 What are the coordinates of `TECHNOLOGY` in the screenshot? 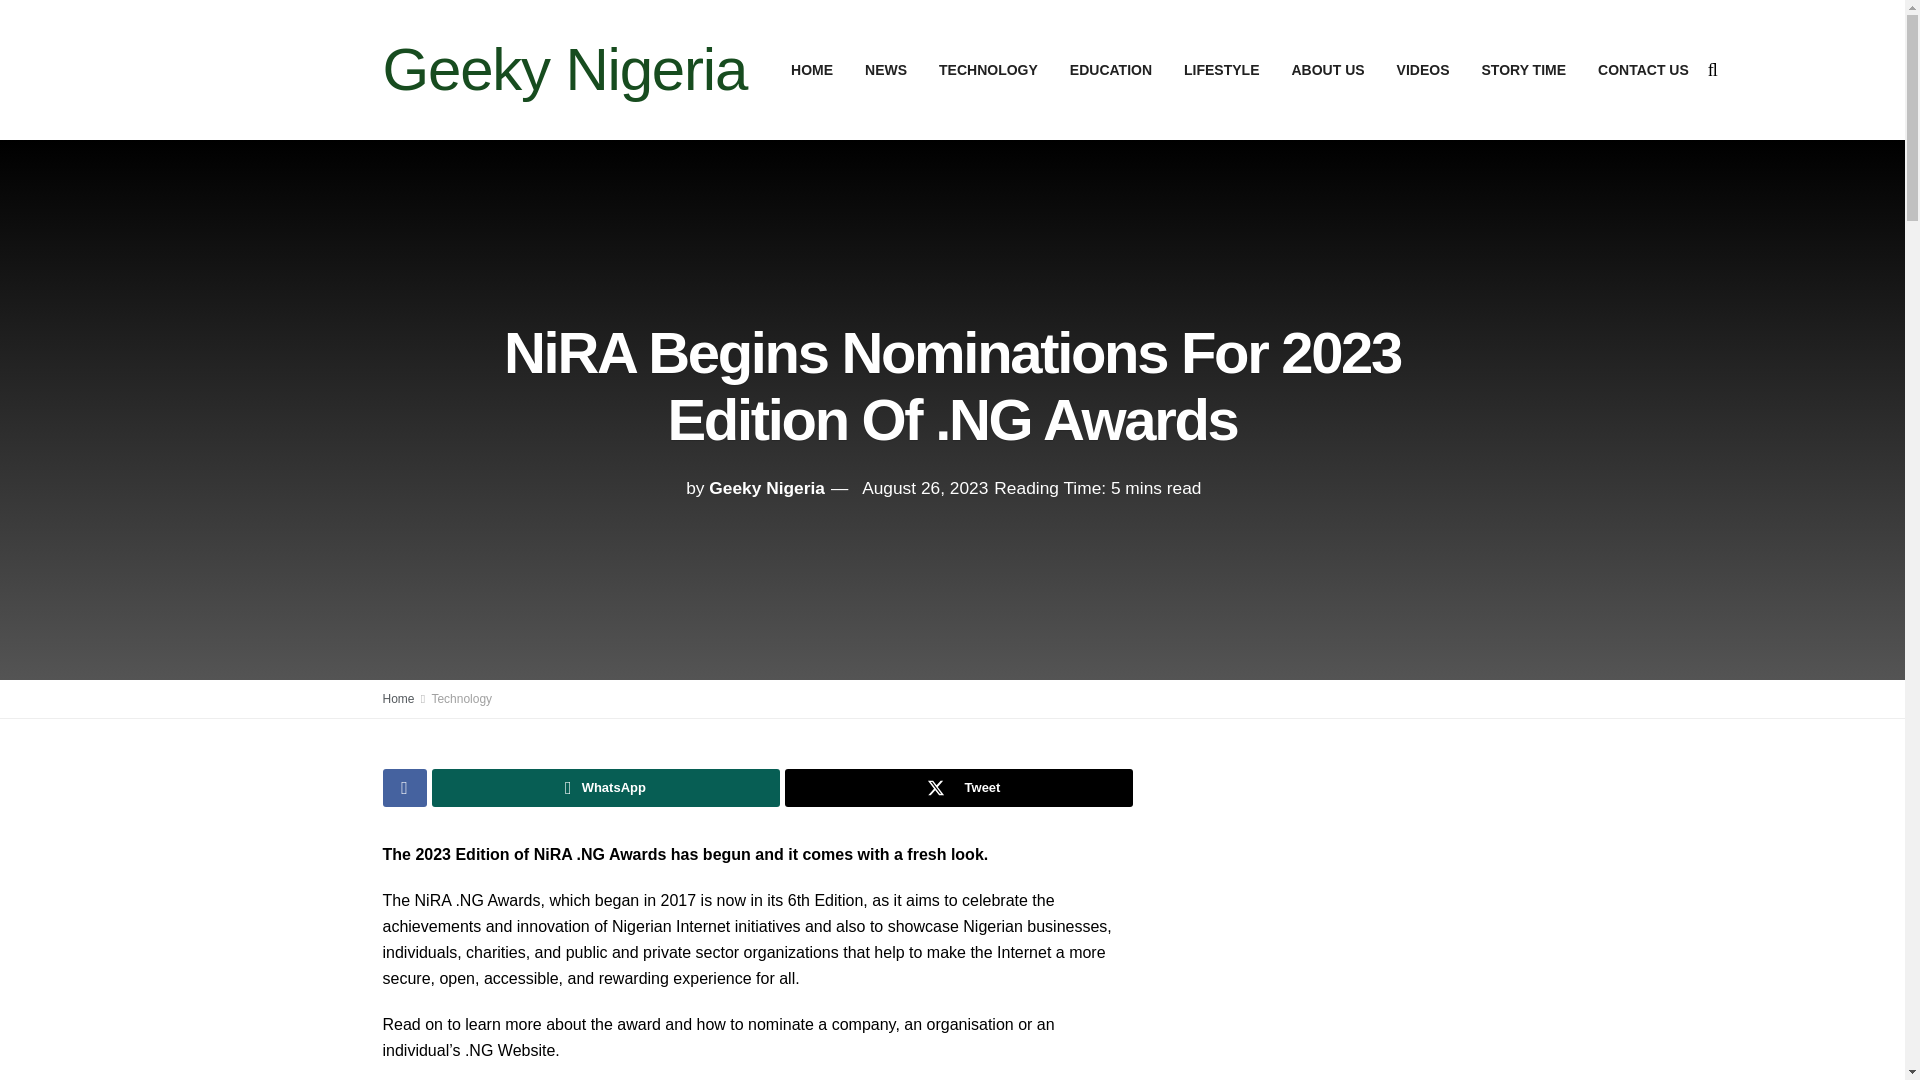 It's located at (988, 70).